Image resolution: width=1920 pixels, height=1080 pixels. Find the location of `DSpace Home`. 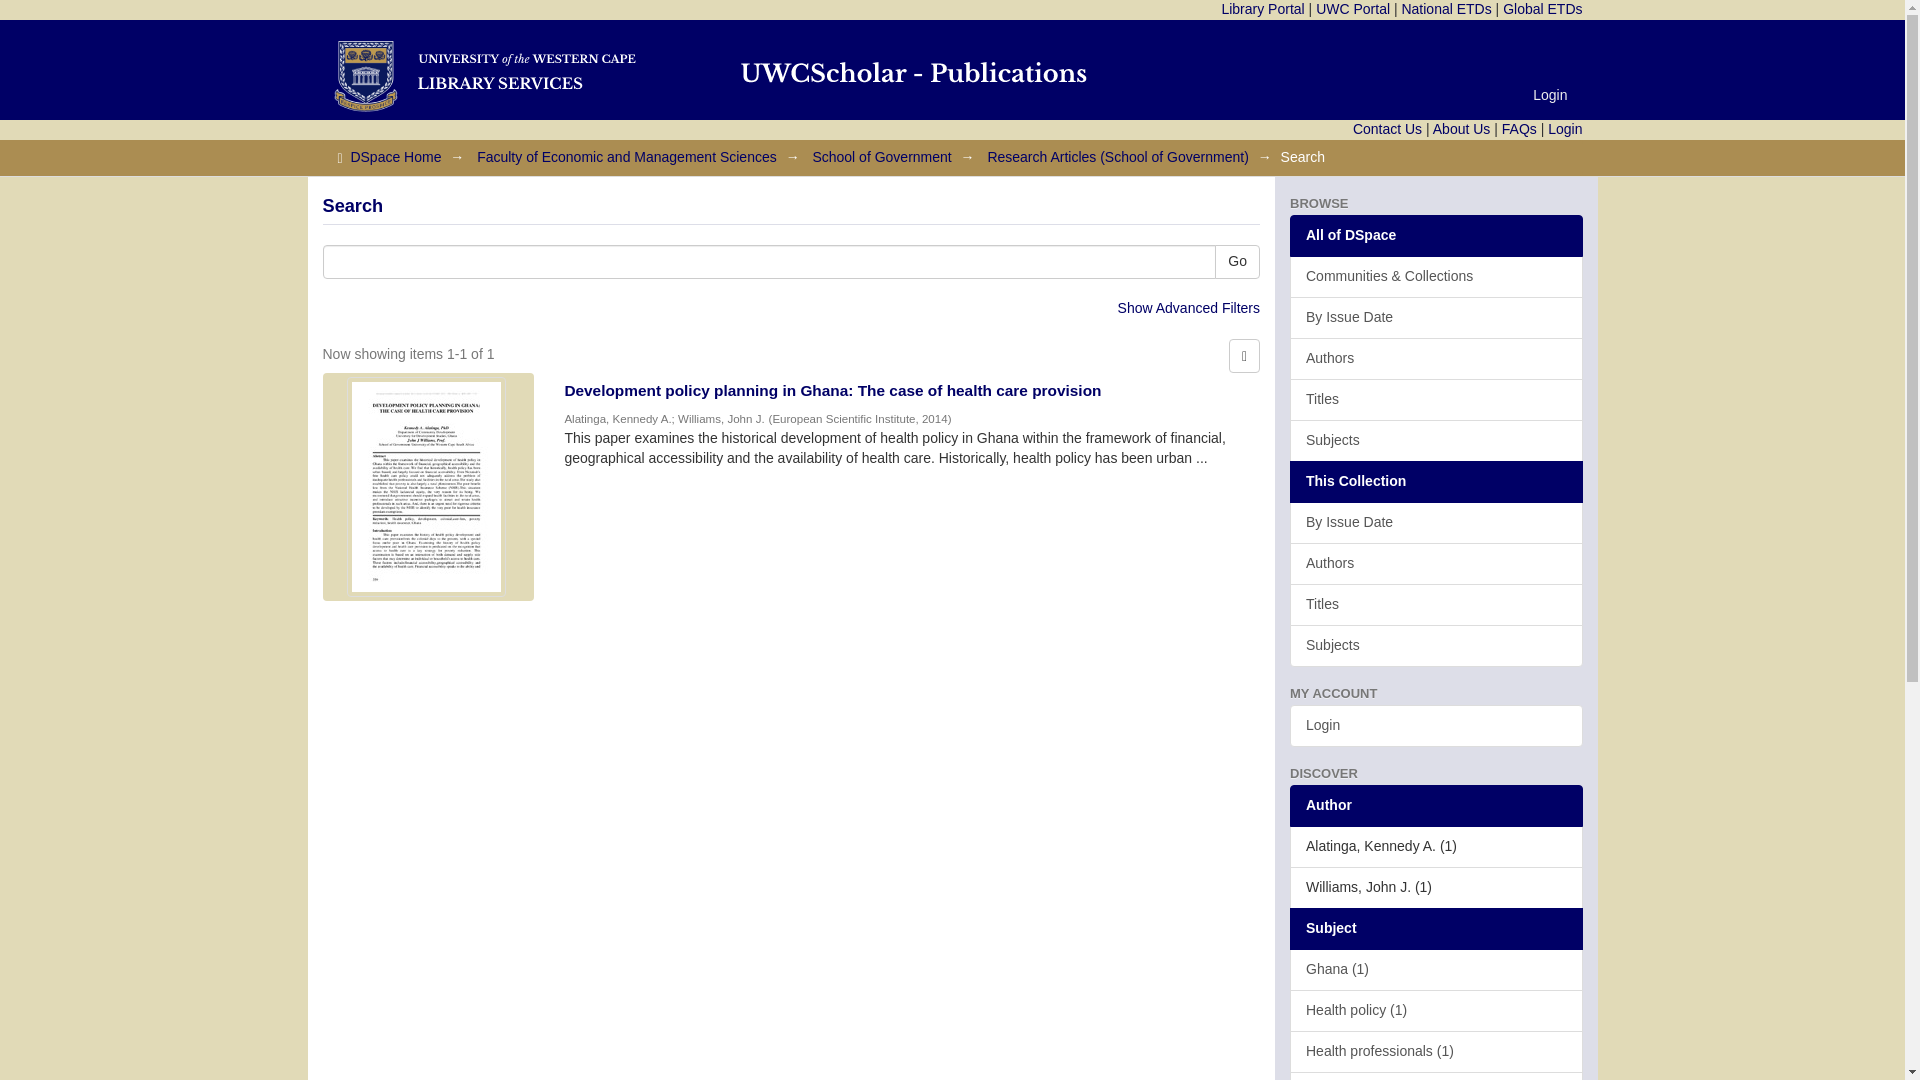

DSpace Home is located at coordinates (395, 157).